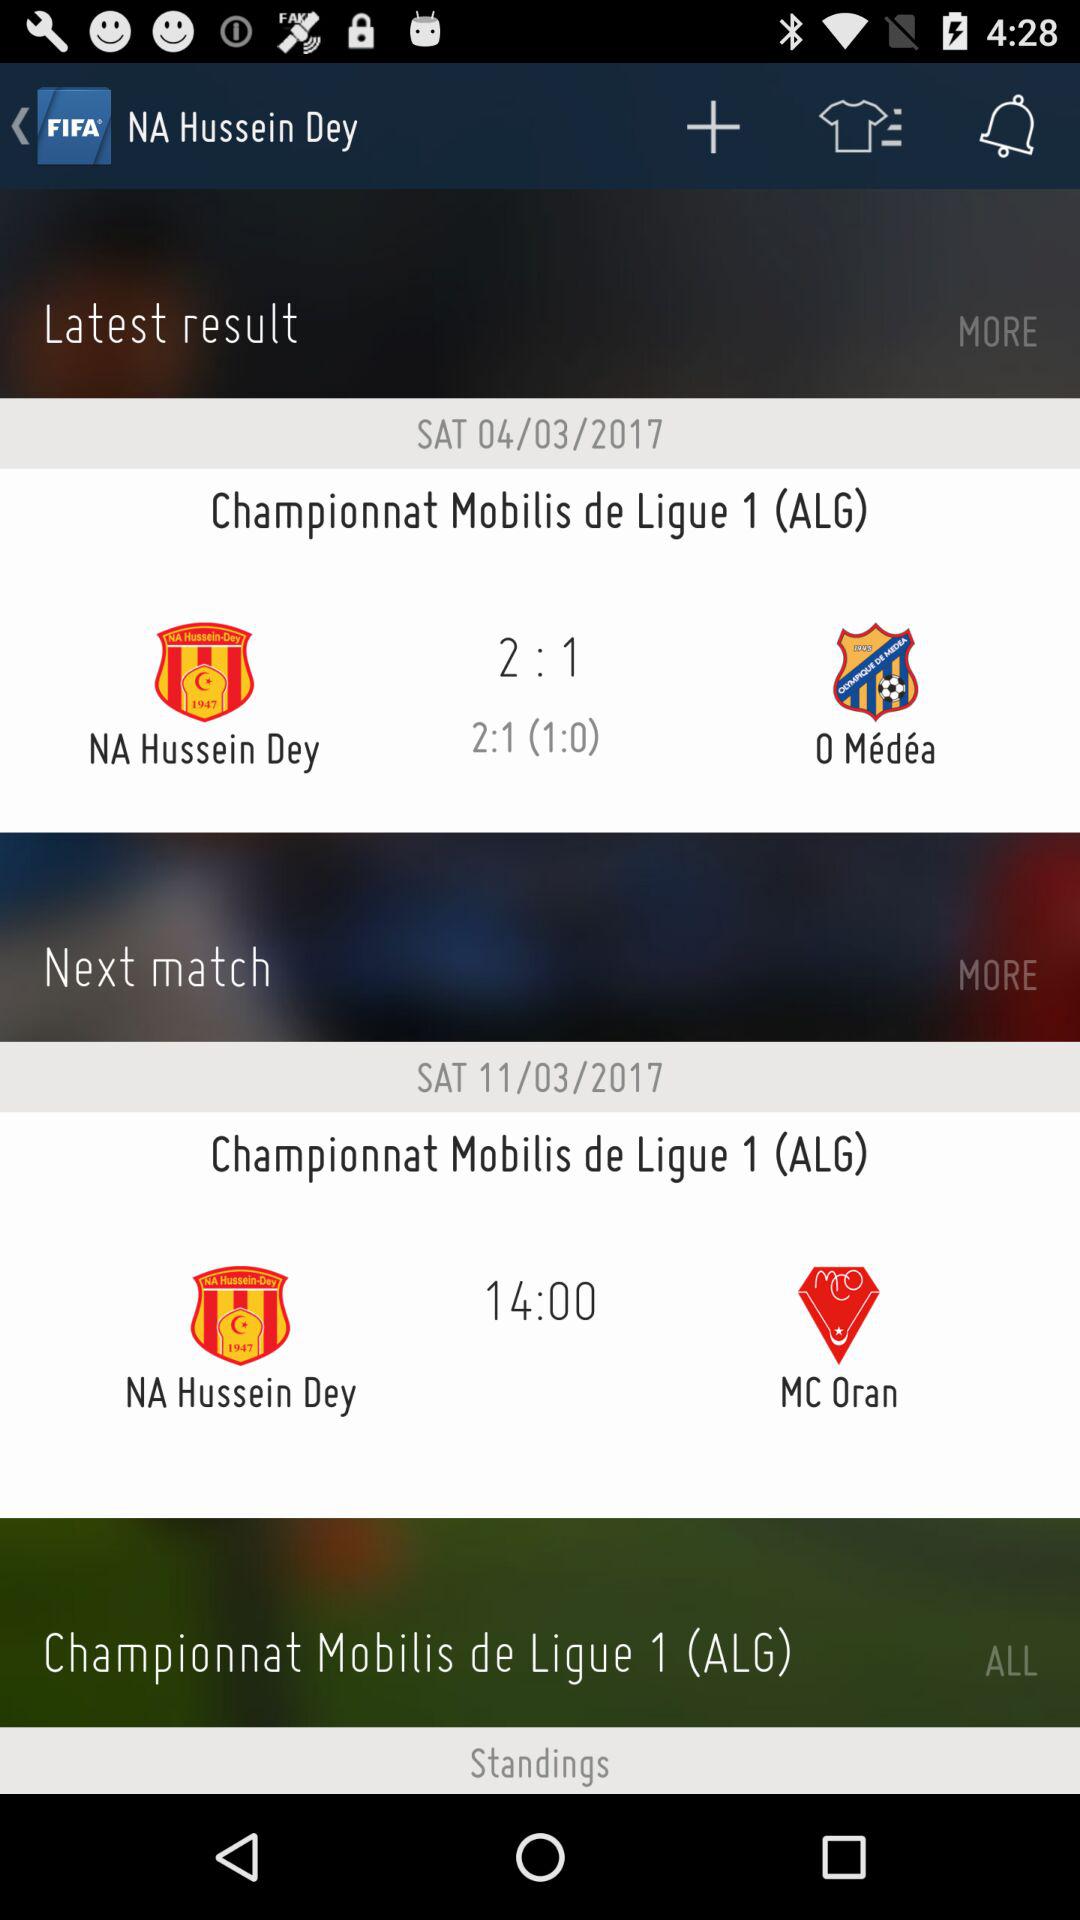  Describe the element at coordinates (712, 126) in the screenshot. I see `choose item next to na hussein dey app` at that location.